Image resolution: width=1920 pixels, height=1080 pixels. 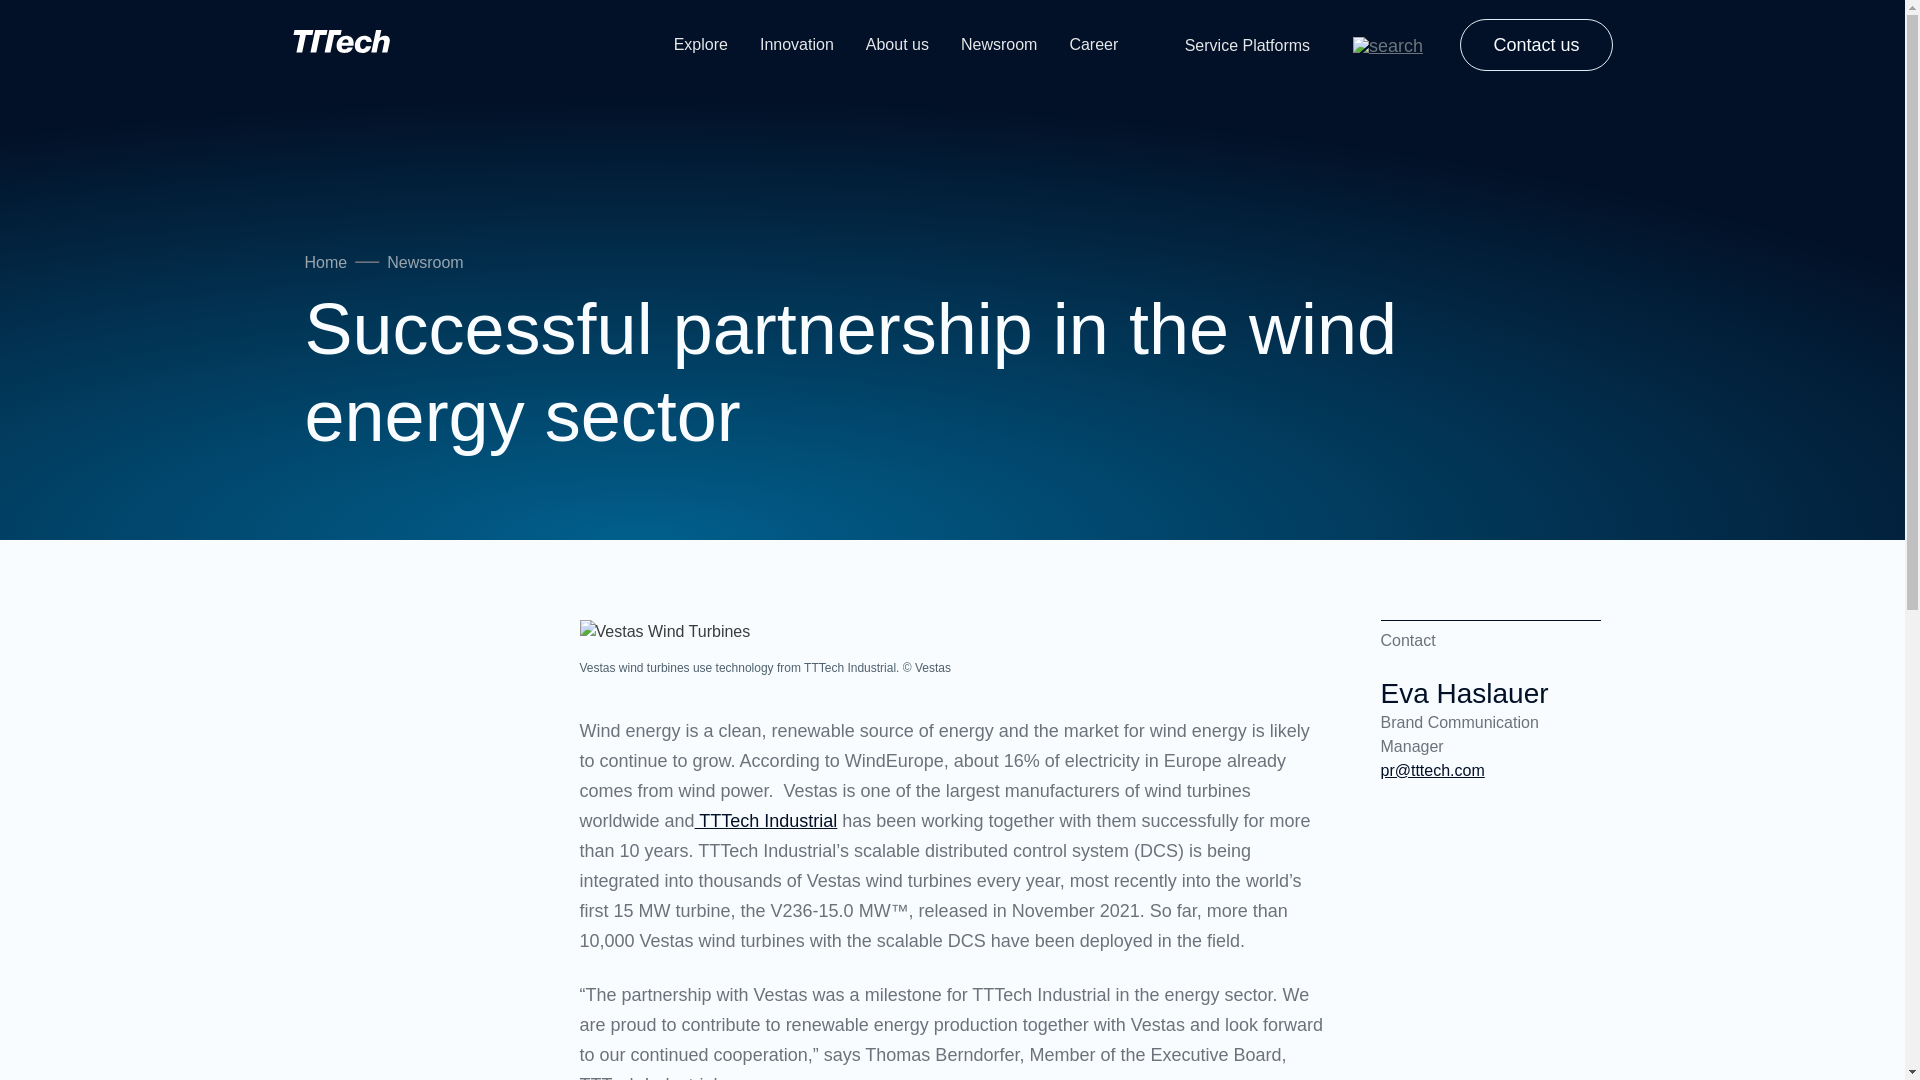 I want to click on Home, so click(x=325, y=262).